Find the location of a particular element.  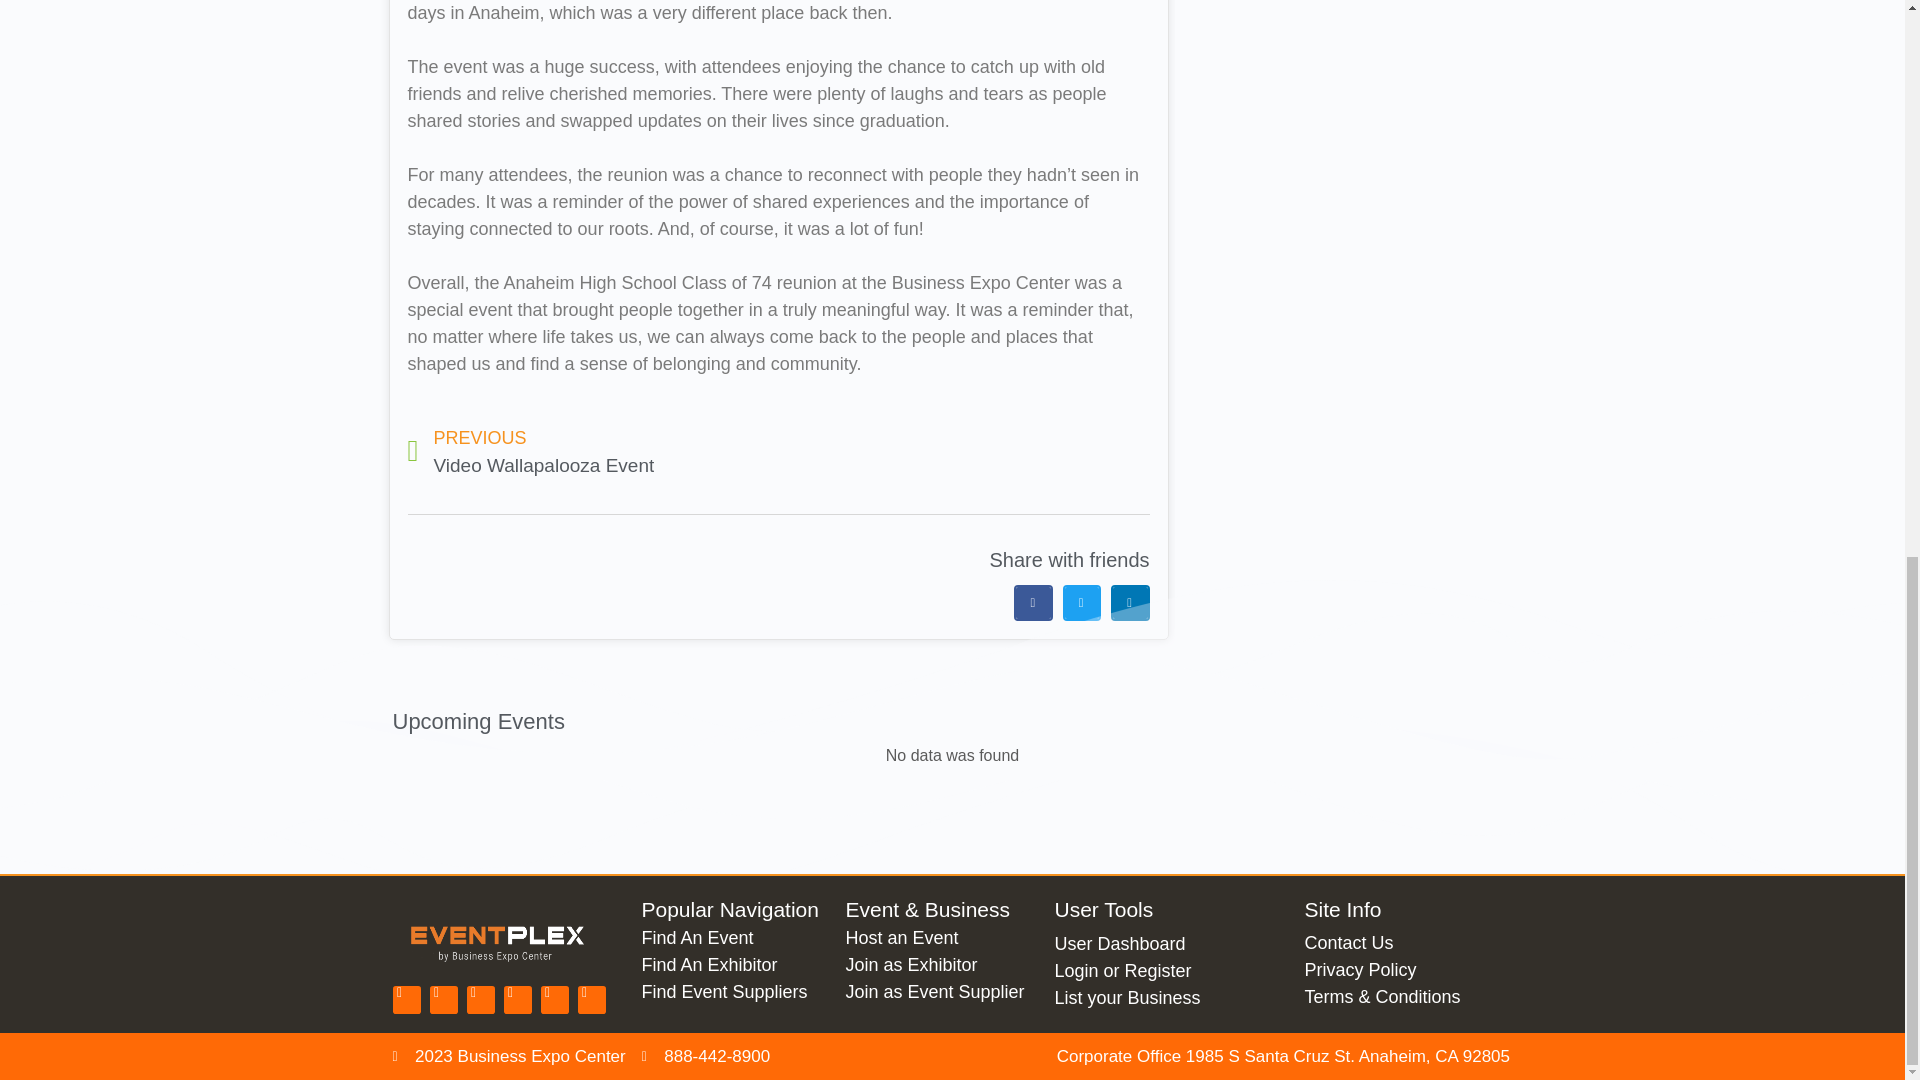

Find An Event is located at coordinates (733, 938).